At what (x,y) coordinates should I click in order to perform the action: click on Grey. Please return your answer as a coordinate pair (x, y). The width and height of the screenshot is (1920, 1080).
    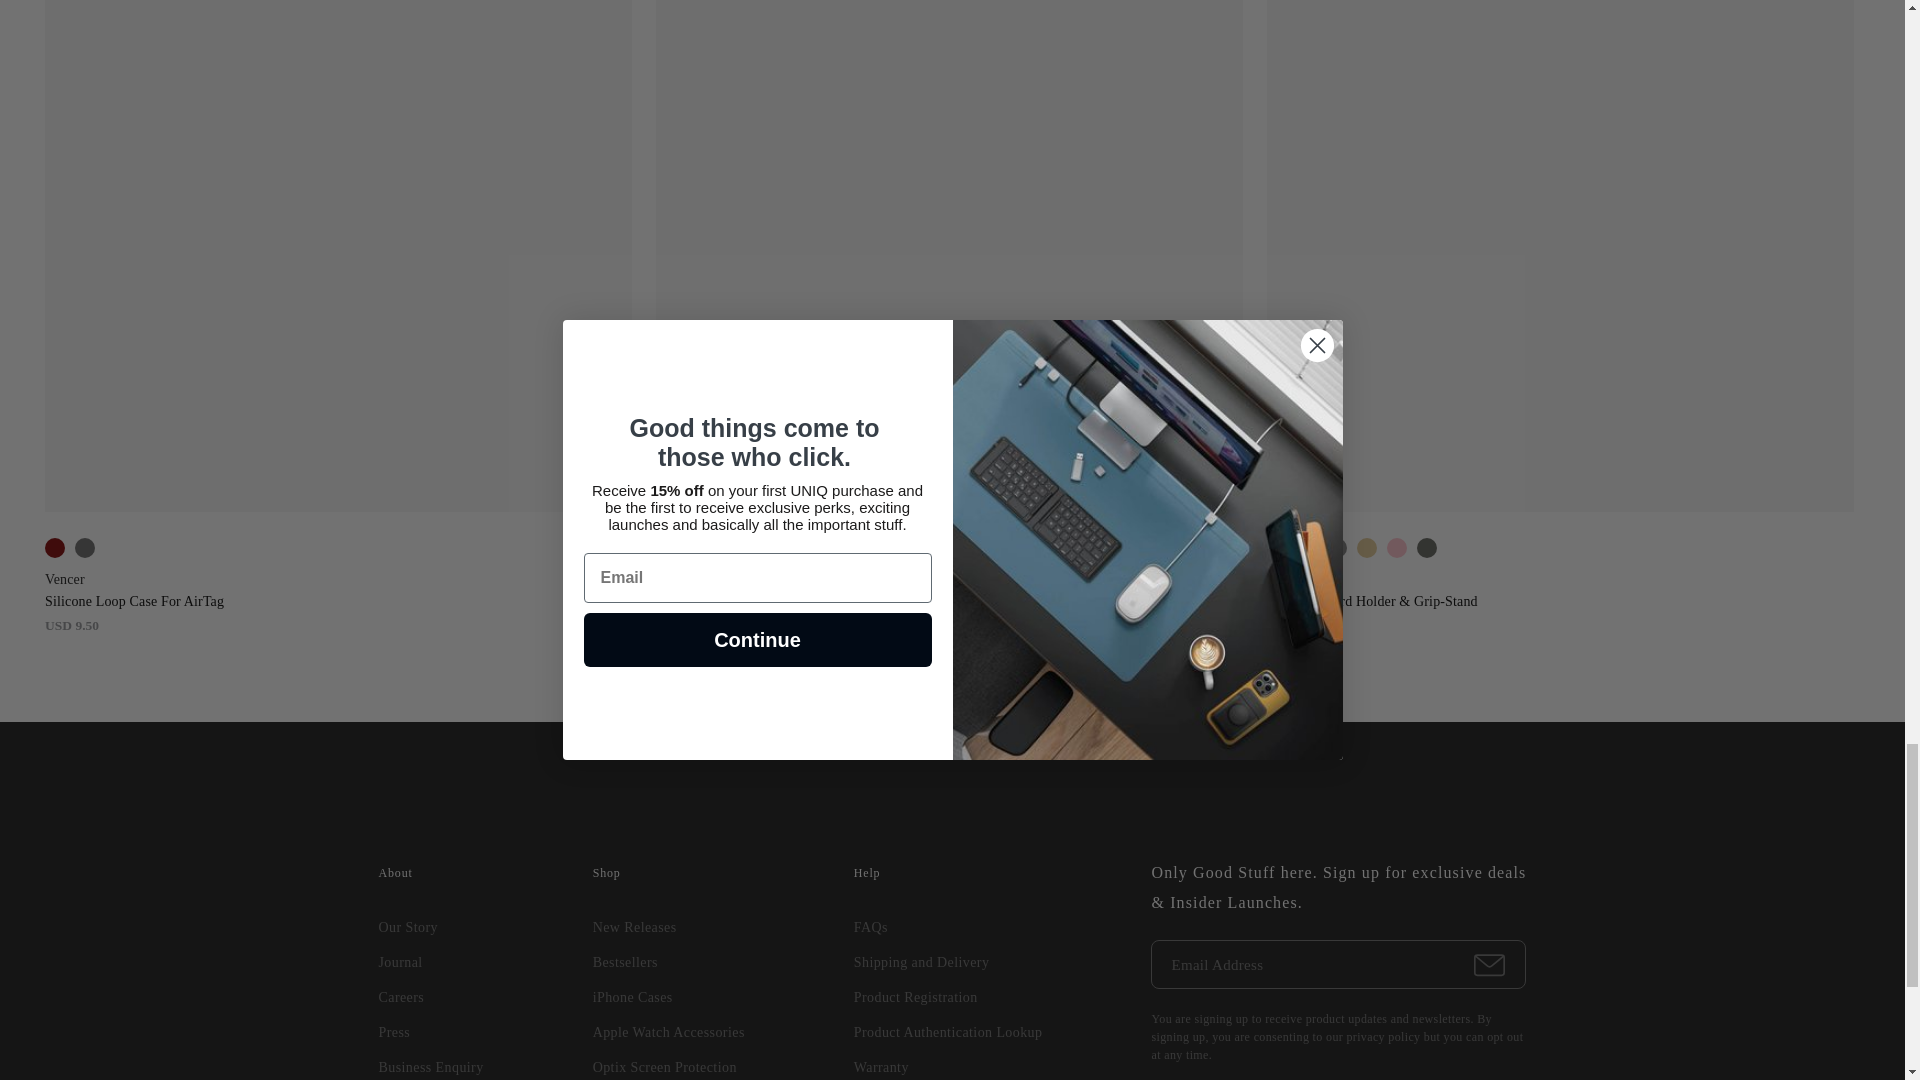
    Looking at the image, I should click on (1336, 548).